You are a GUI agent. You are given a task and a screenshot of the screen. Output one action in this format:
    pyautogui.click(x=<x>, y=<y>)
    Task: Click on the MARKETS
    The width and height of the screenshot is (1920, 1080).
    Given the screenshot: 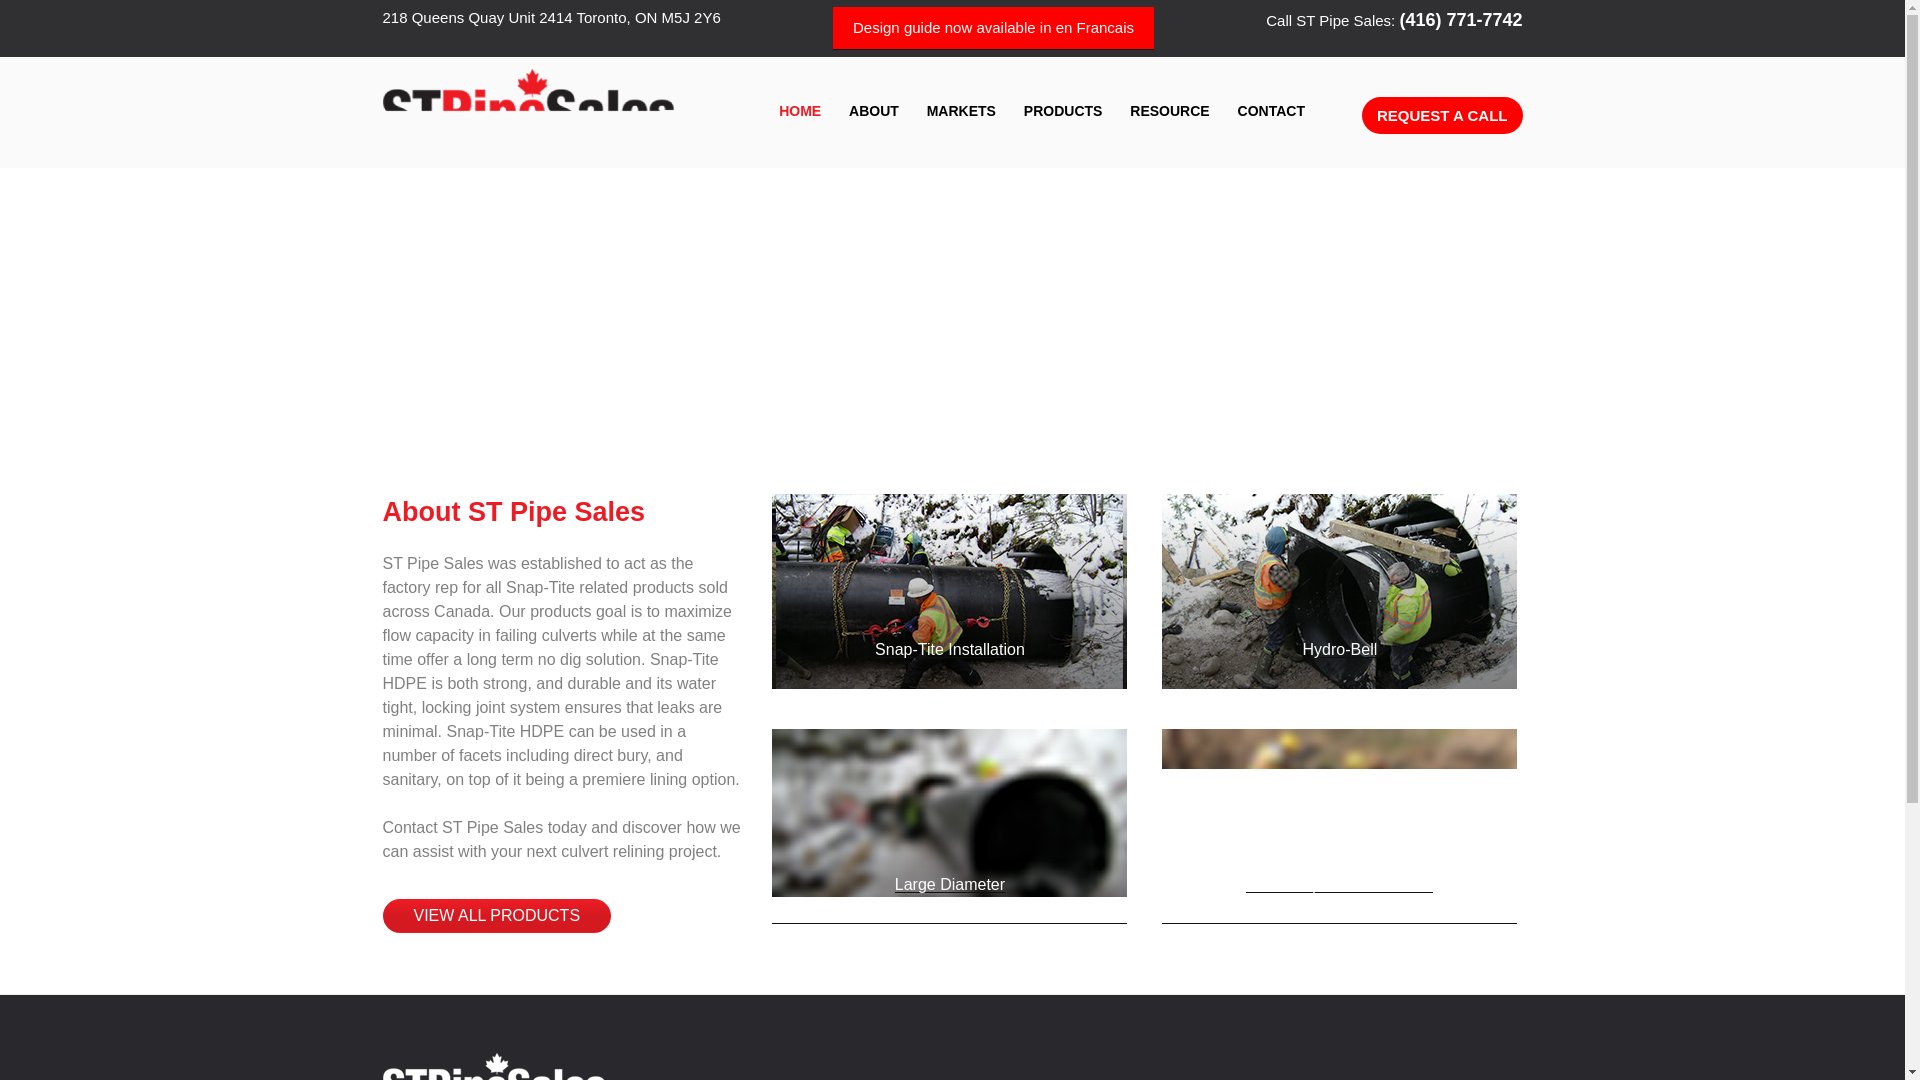 What is the action you would take?
    pyautogui.click(x=962, y=112)
    